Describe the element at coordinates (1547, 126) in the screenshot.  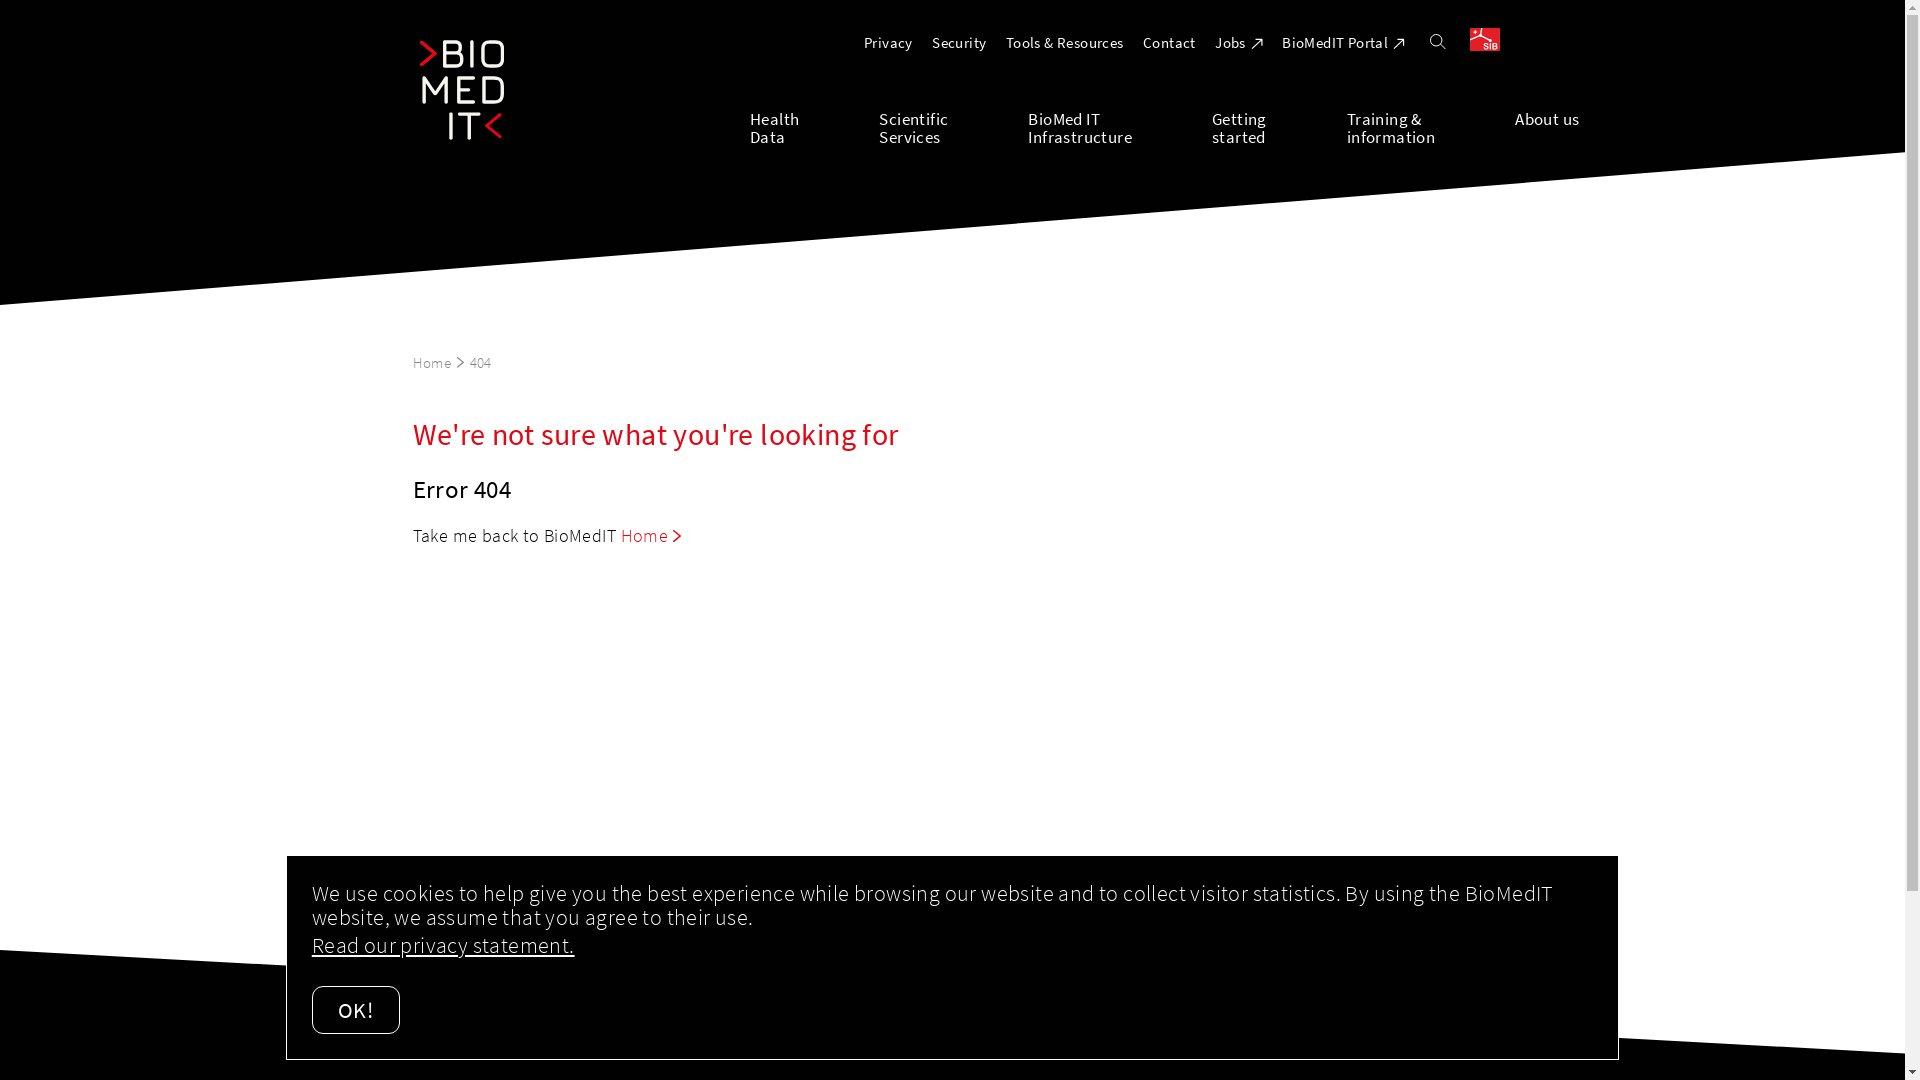
I see `About us` at that location.